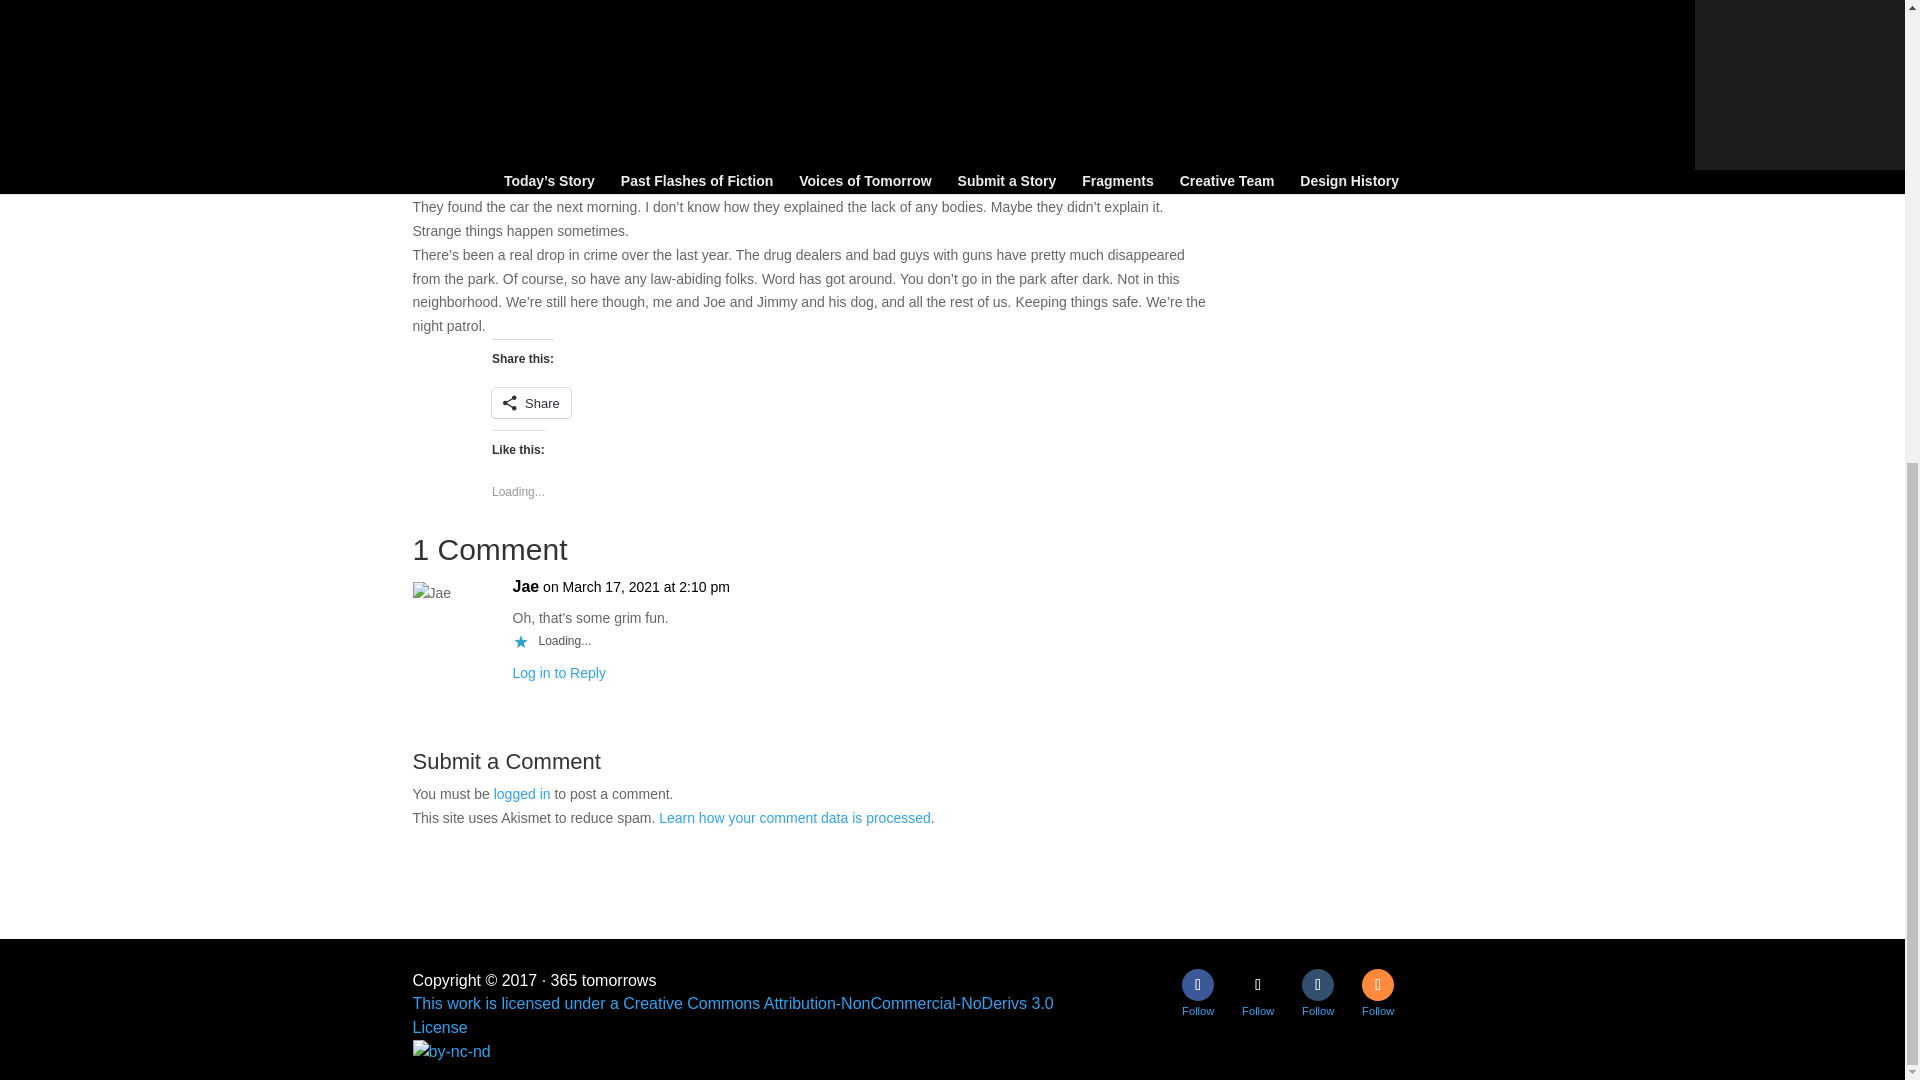  Describe the element at coordinates (1377, 984) in the screenshot. I see `Follow on RSS` at that location.